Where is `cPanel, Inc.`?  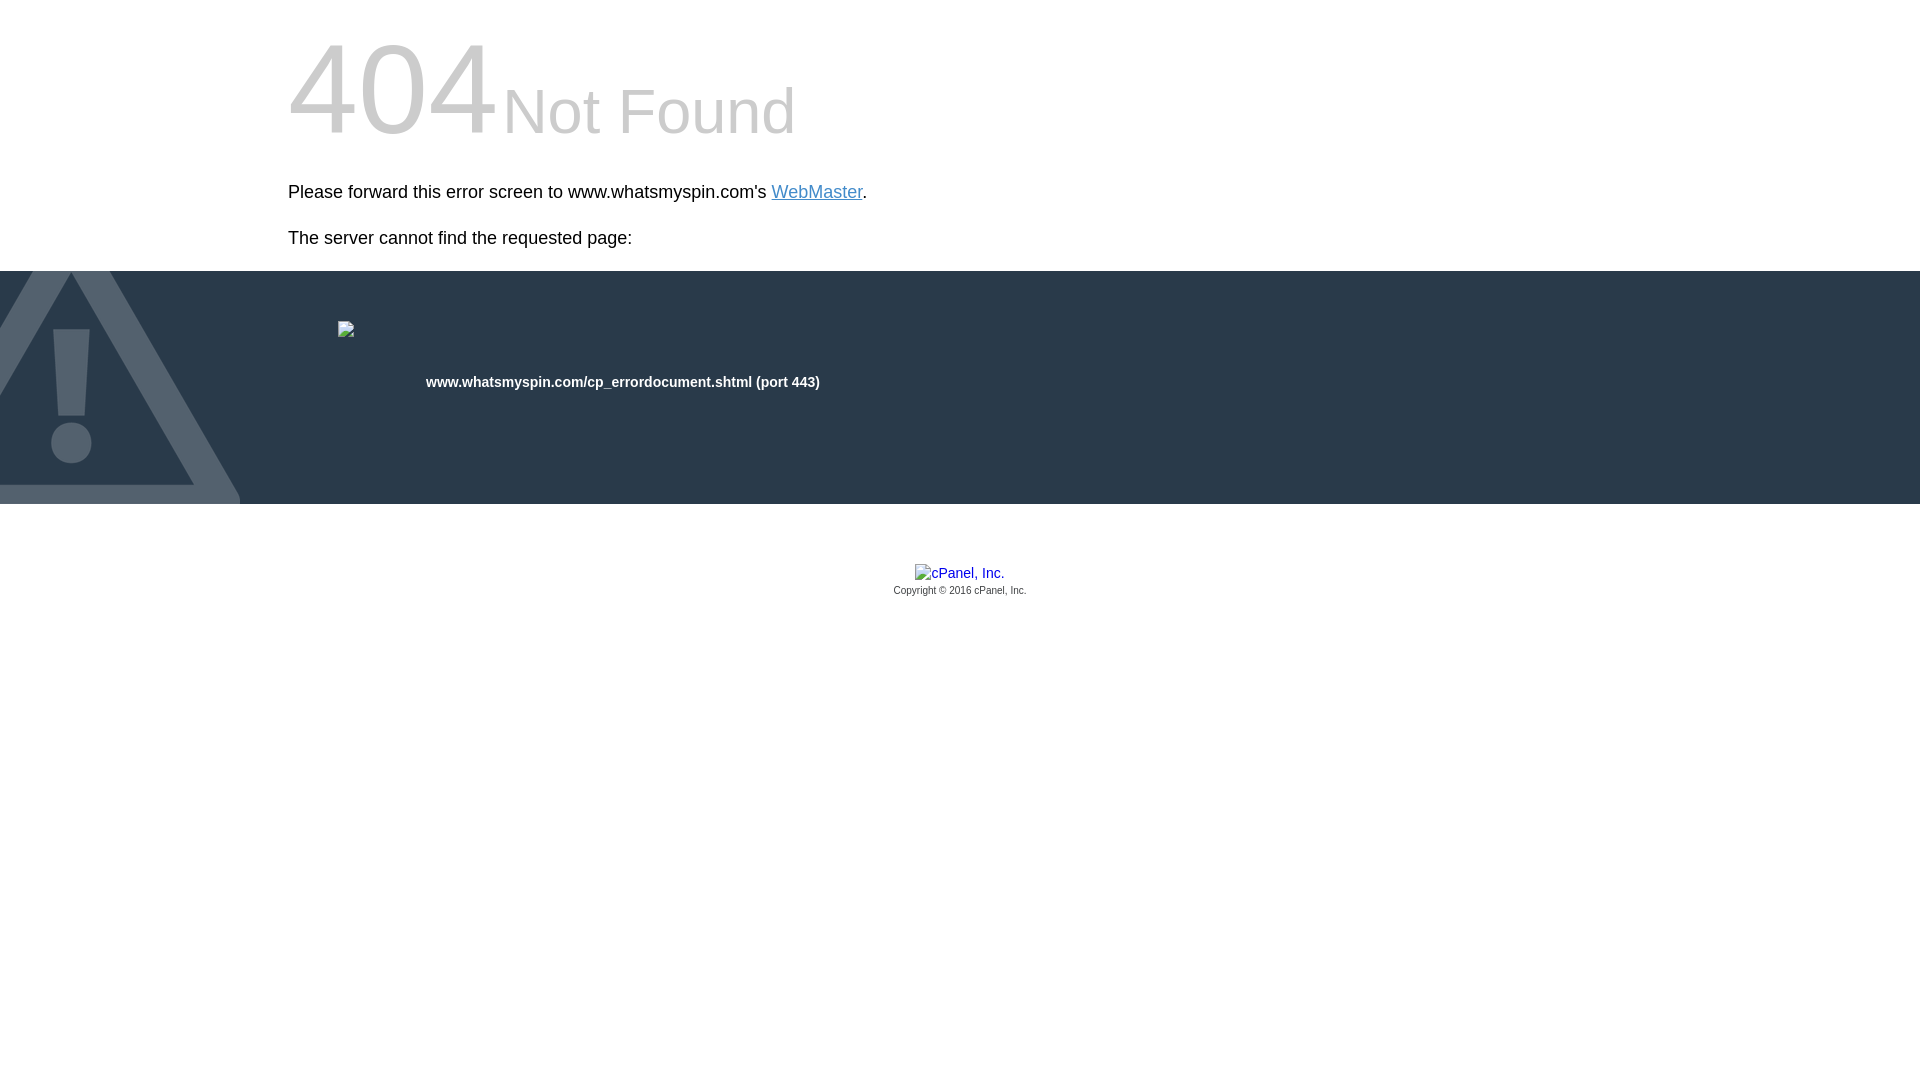
cPanel, Inc. is located at coordinates (960, 581).